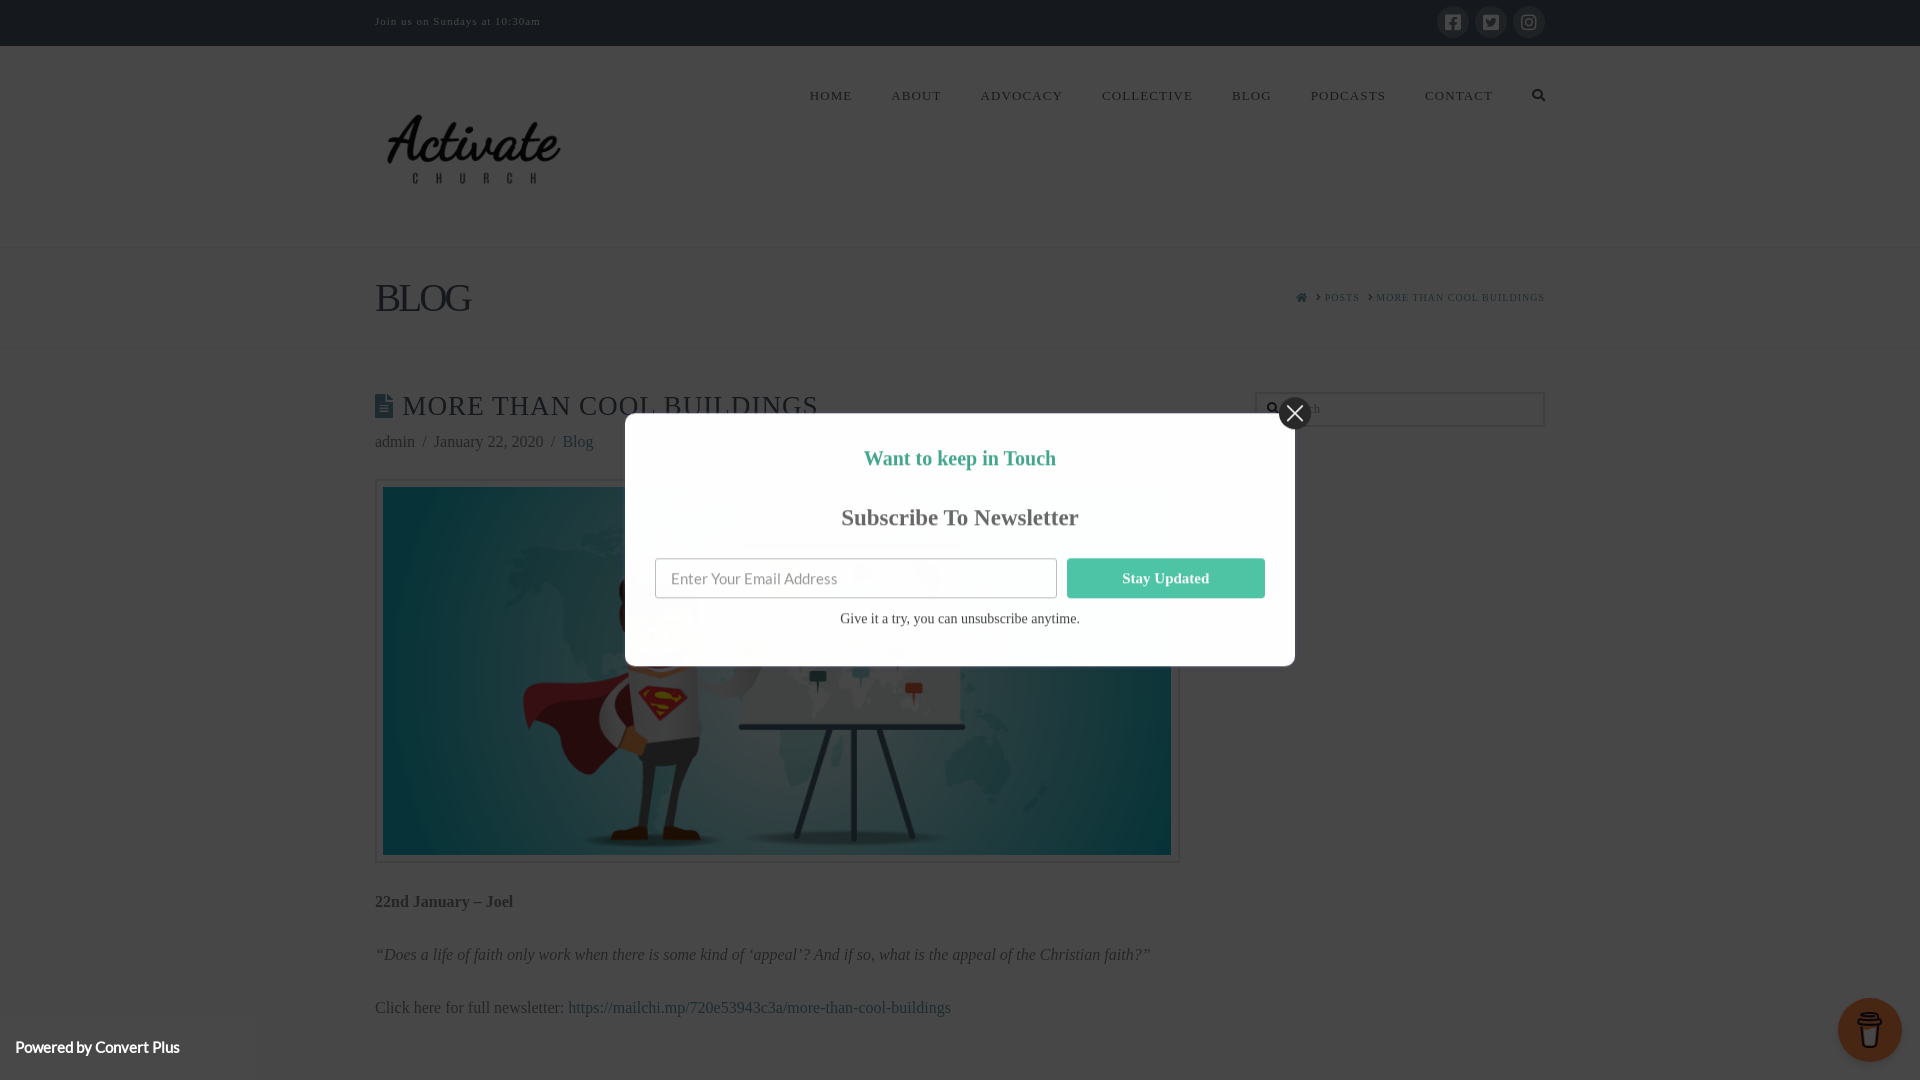  Describe the element at coordinates (1348, 96) in the screenshot. I see `PODCASTS` at that location.